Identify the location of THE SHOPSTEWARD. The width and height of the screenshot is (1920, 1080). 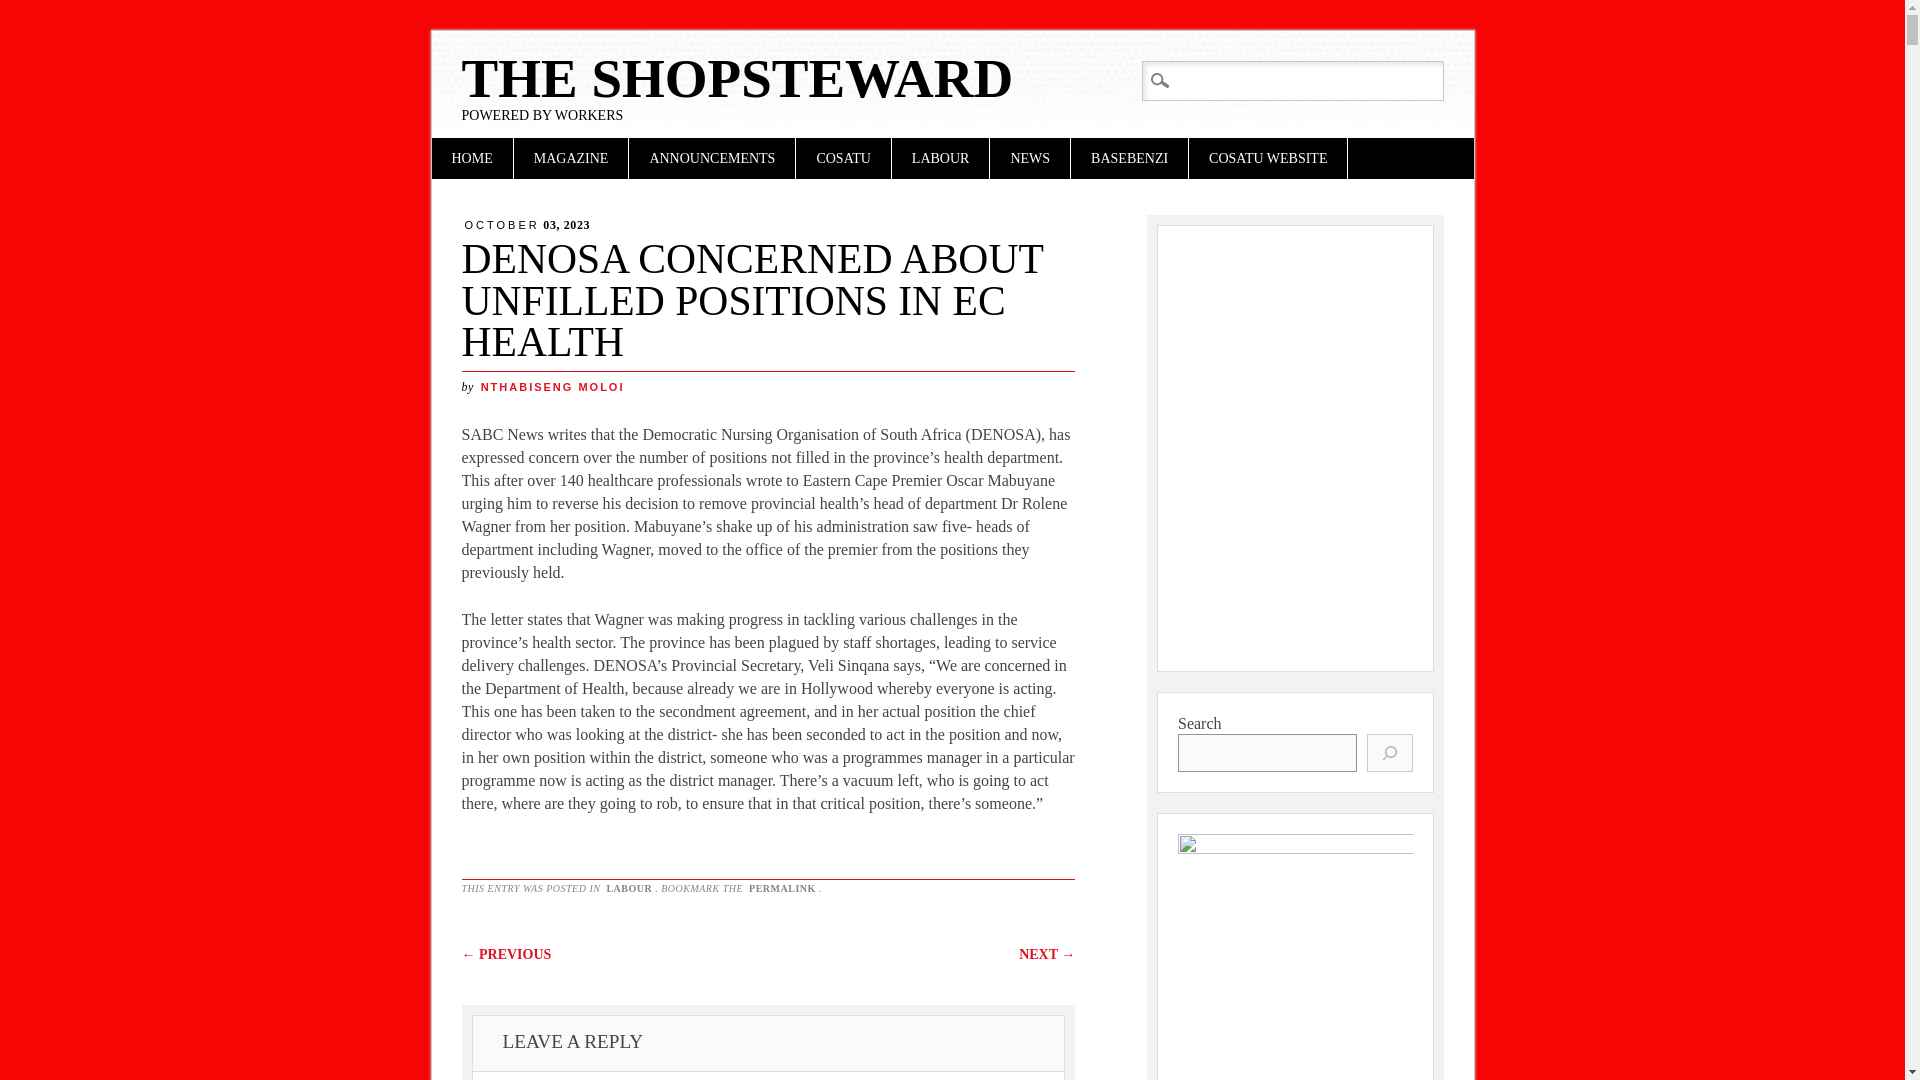
(738, 78).